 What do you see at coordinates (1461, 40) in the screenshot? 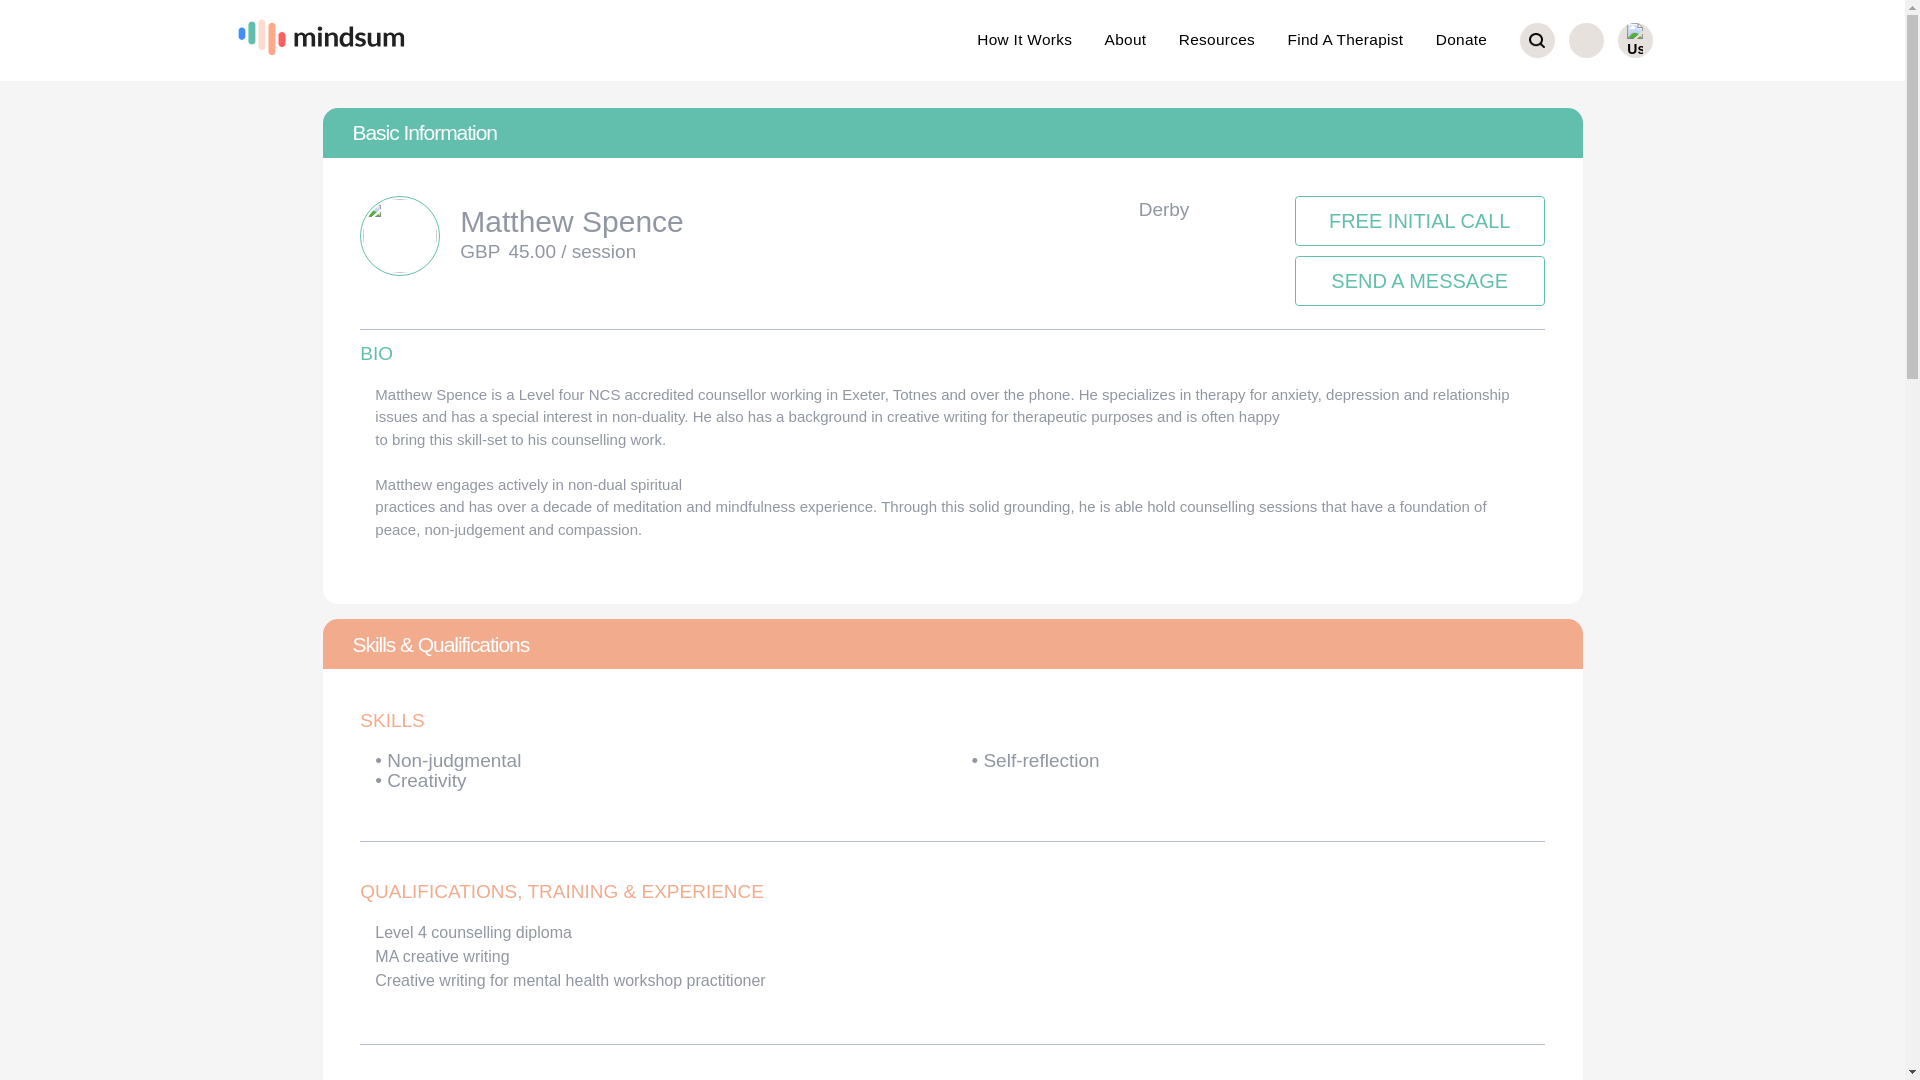
I see `Donate` at bounding box center [1461, 40].